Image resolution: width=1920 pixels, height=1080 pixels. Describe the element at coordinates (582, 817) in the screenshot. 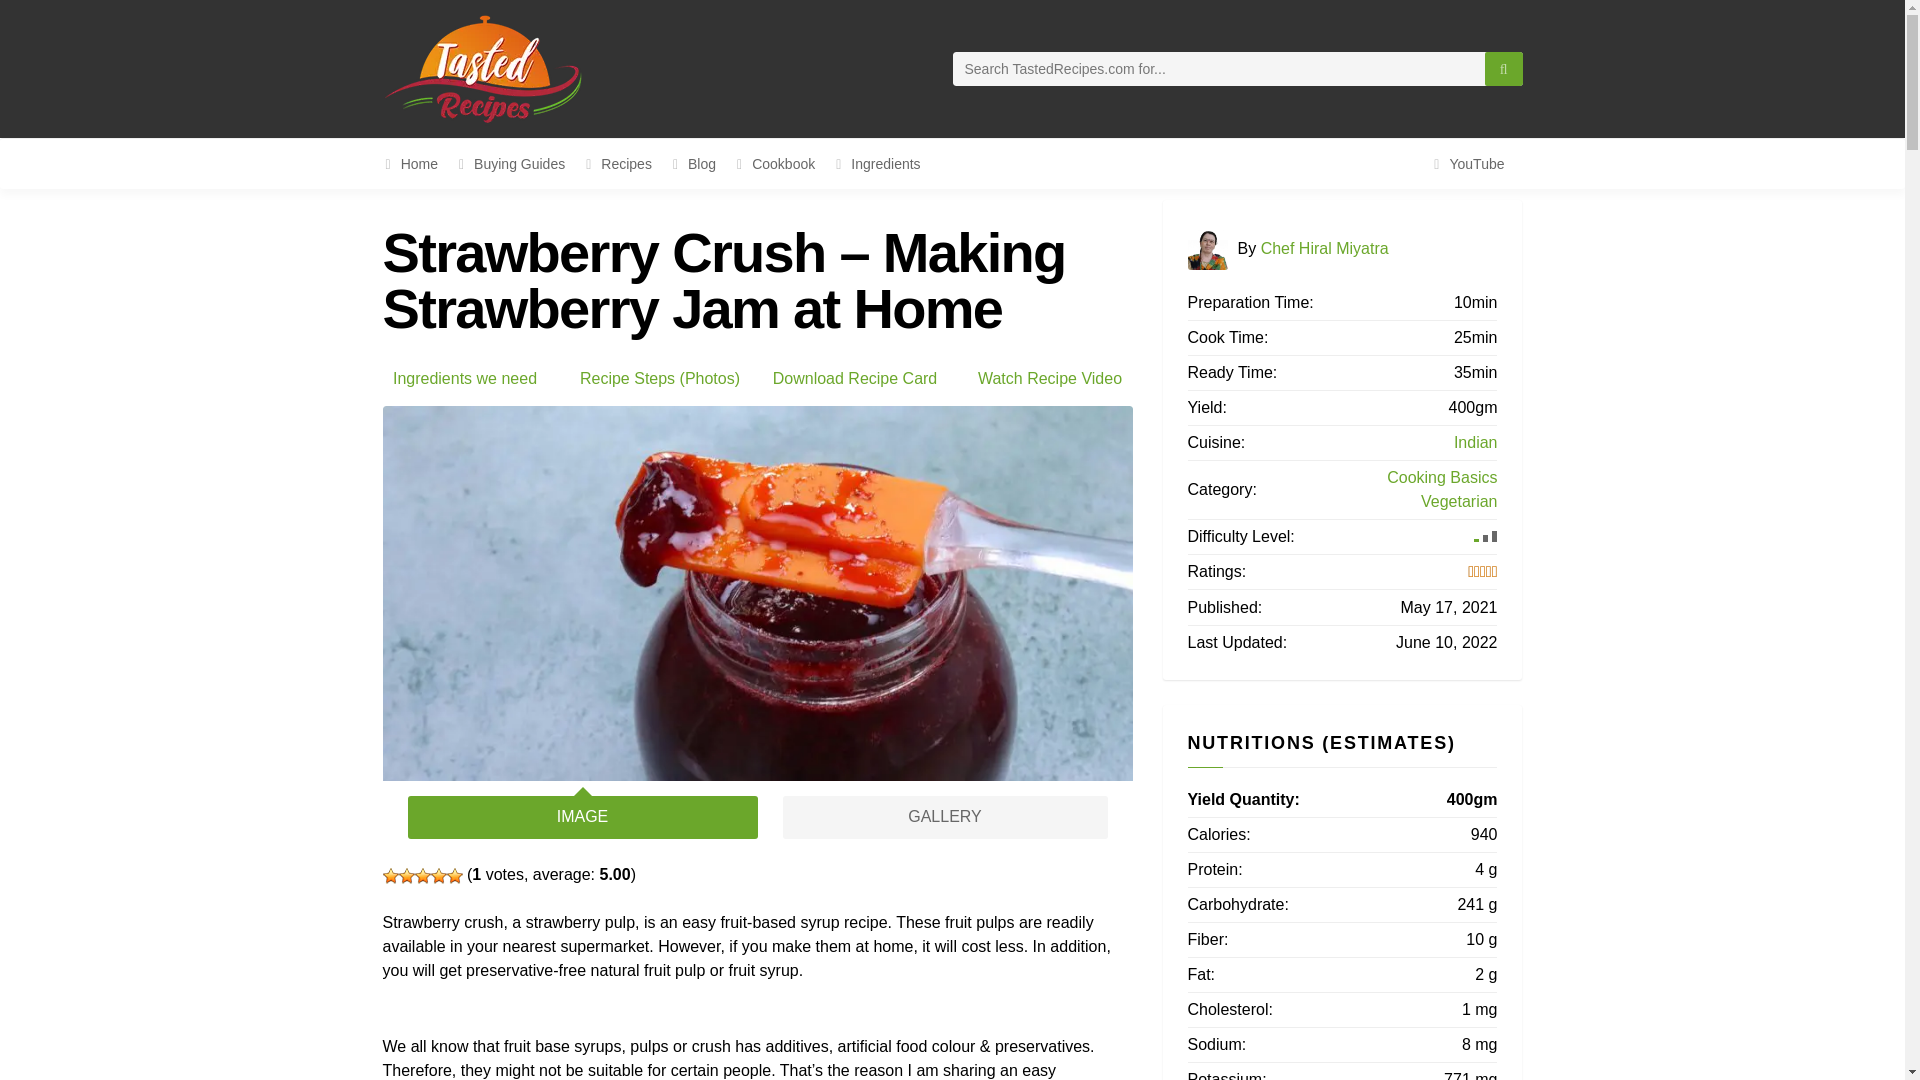

I see `IMAGE` at that location.